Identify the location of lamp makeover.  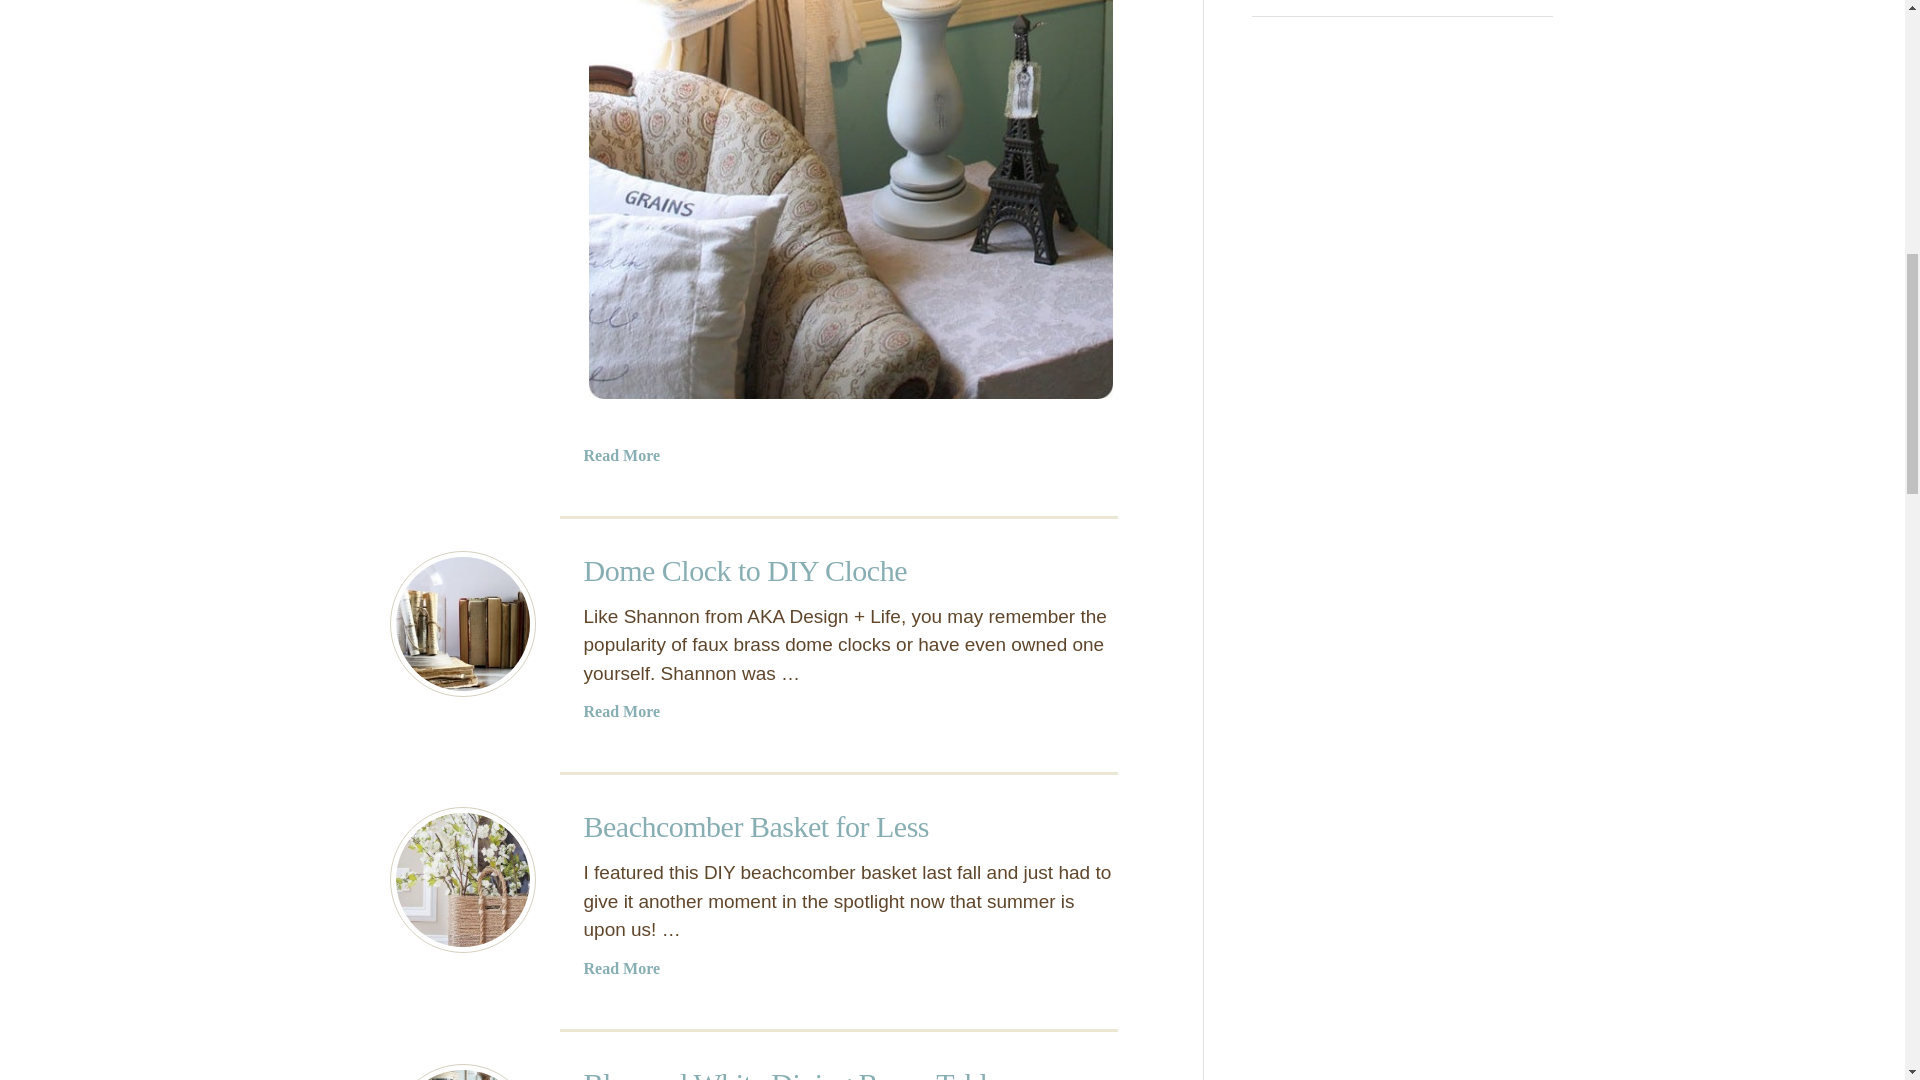
(850, 202).